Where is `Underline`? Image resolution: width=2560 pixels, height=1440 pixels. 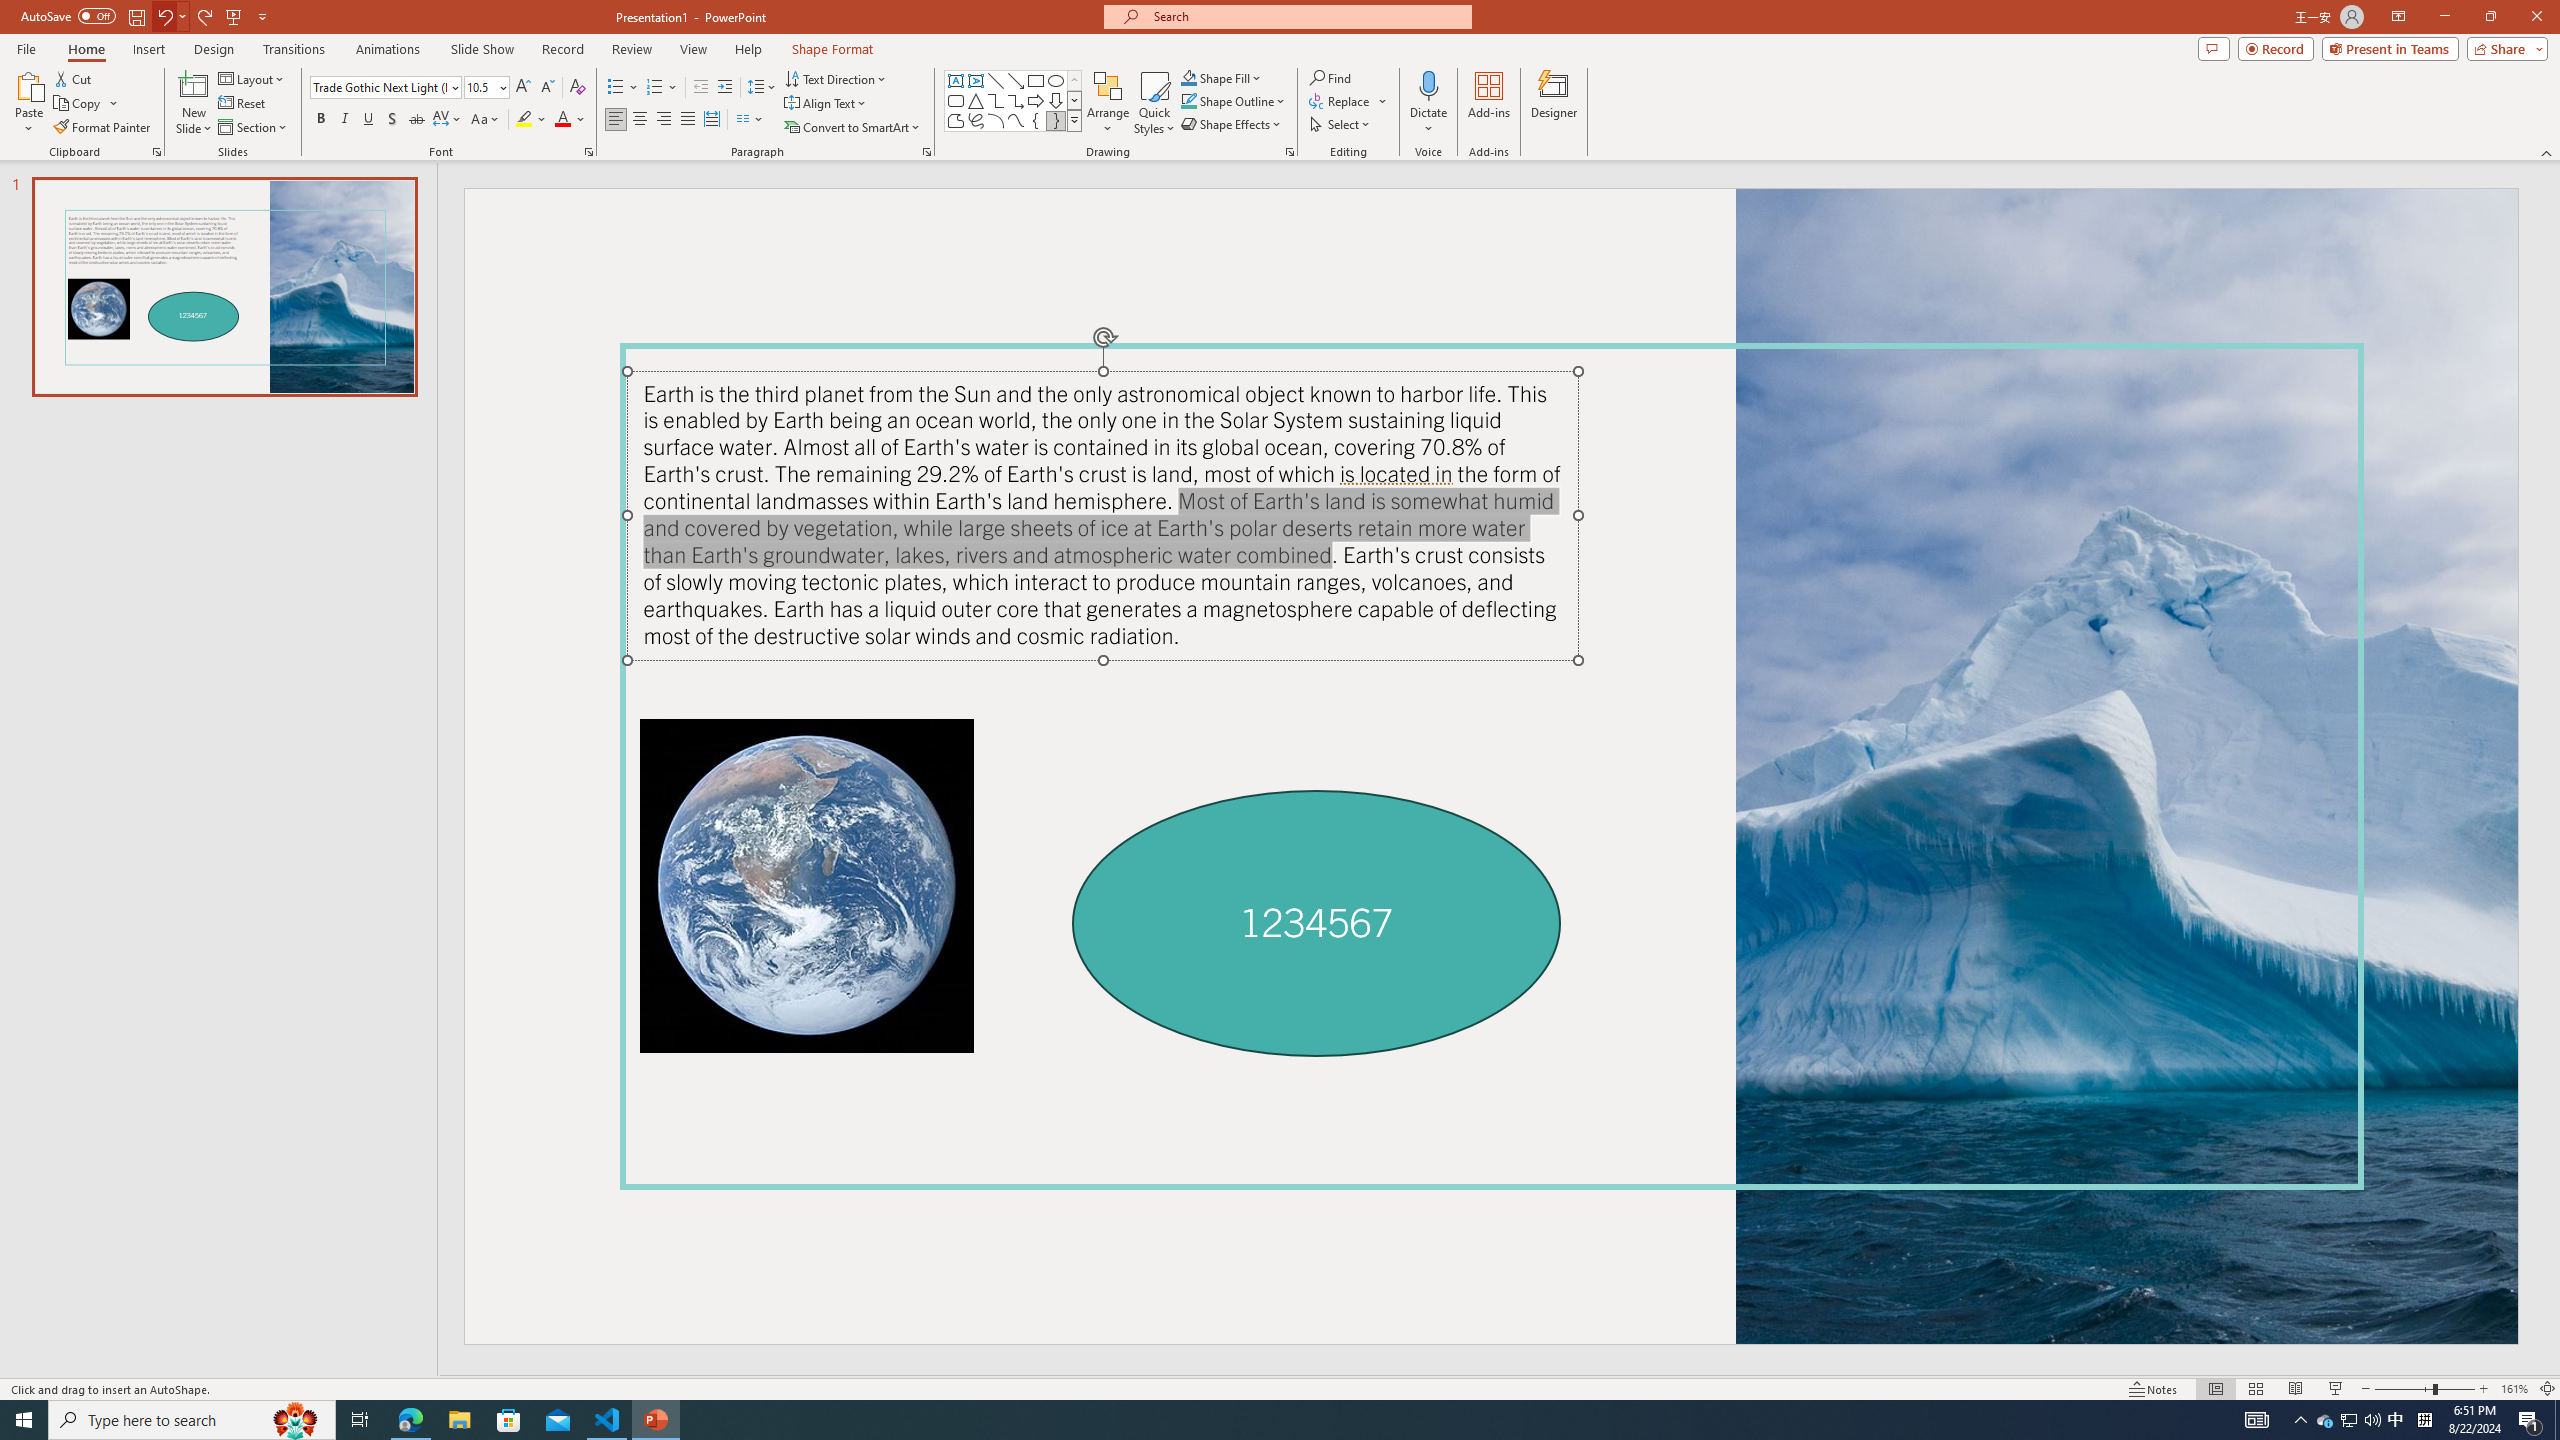
Underline is located at coordinates (368, 120).